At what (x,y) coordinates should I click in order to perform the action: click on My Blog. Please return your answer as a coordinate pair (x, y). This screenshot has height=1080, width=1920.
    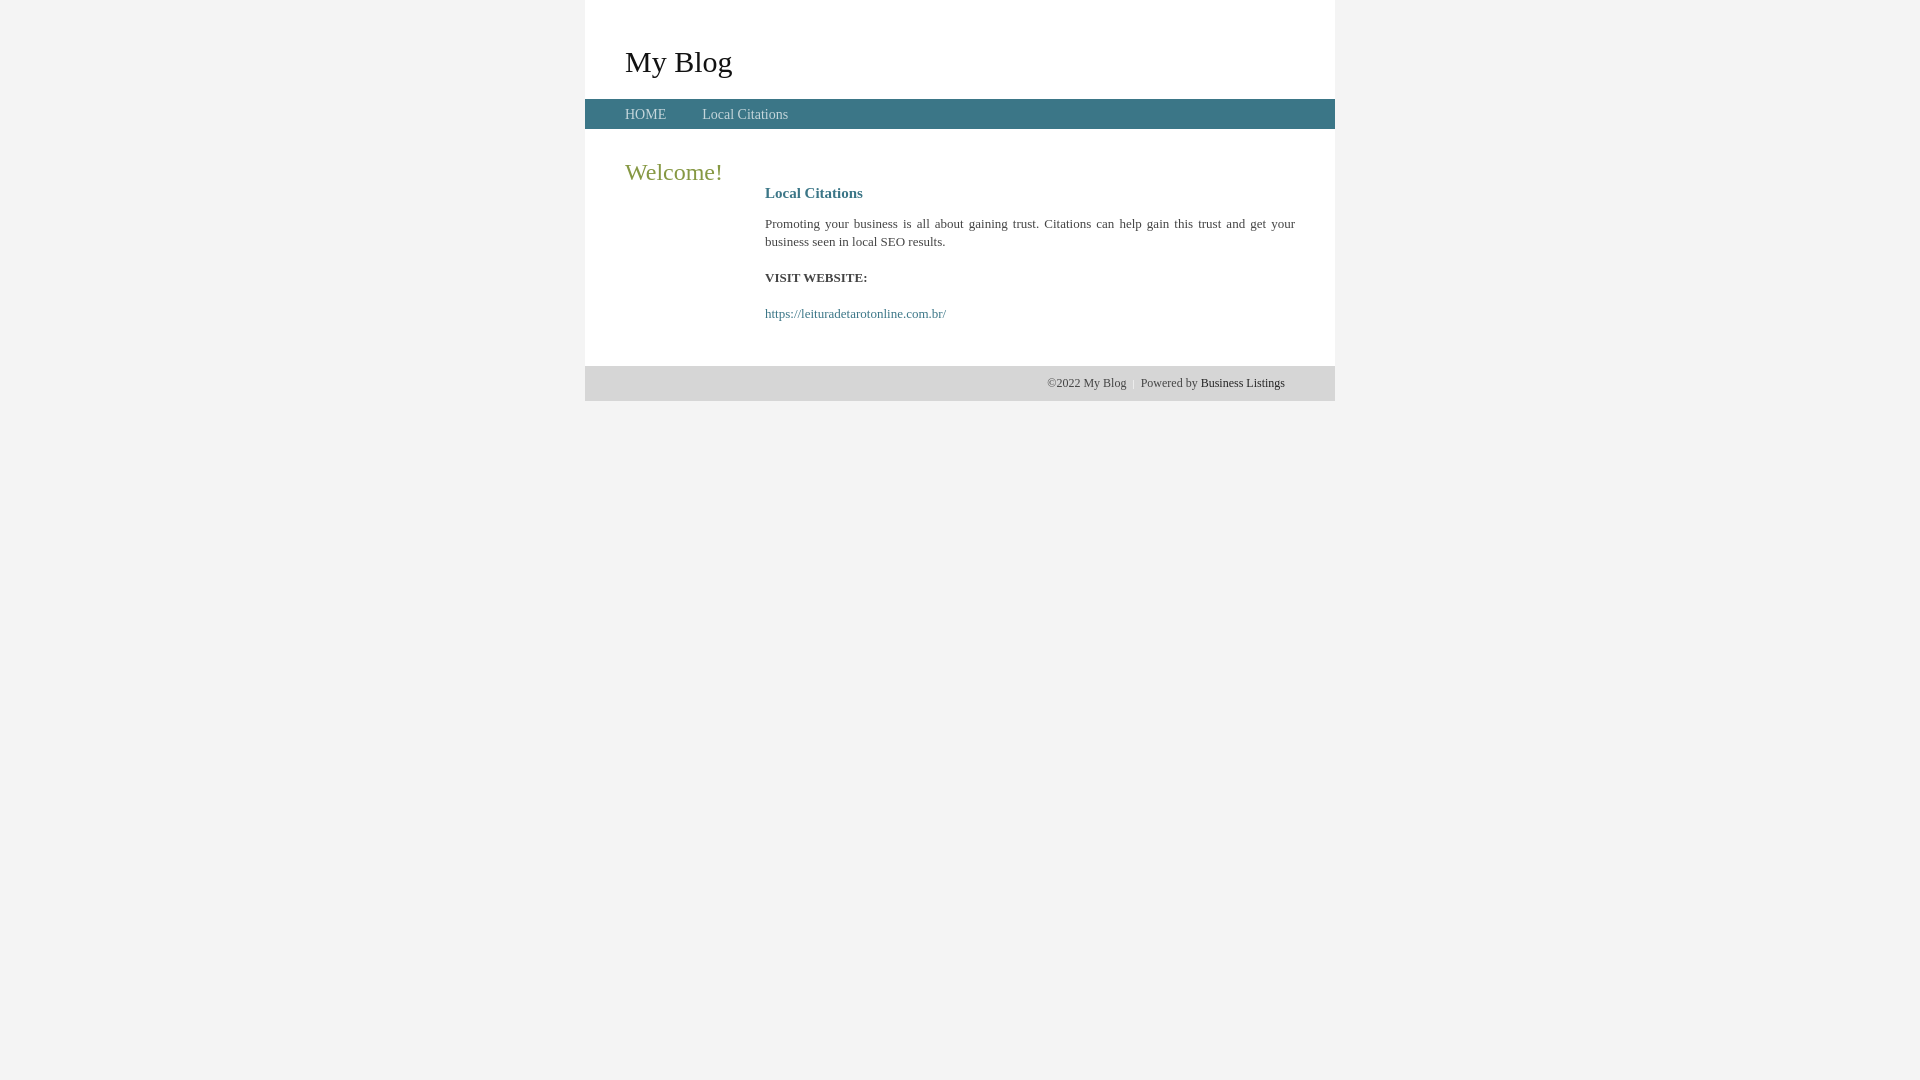
    Looking at the image, I should click on (679, 61).